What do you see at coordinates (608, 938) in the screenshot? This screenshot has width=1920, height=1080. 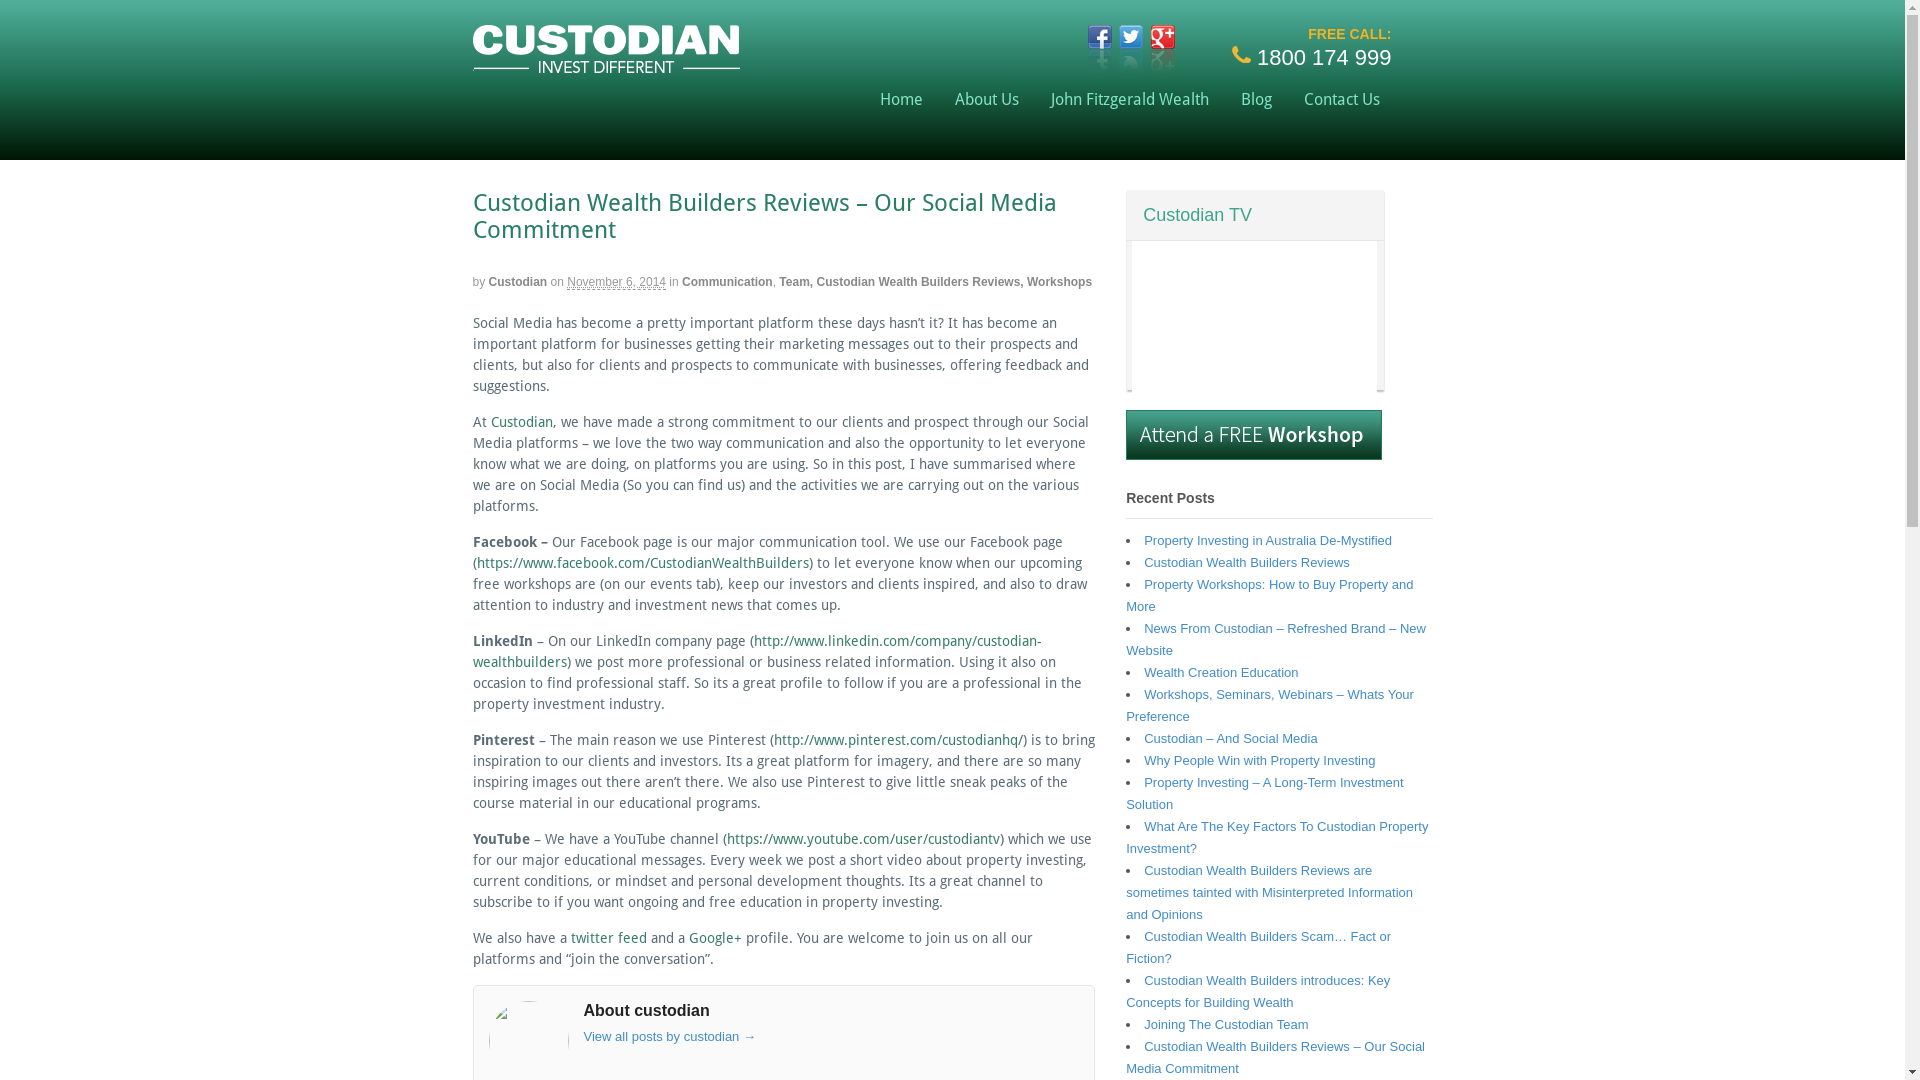 I see `twitter feed` at bounding box center [608, 938].